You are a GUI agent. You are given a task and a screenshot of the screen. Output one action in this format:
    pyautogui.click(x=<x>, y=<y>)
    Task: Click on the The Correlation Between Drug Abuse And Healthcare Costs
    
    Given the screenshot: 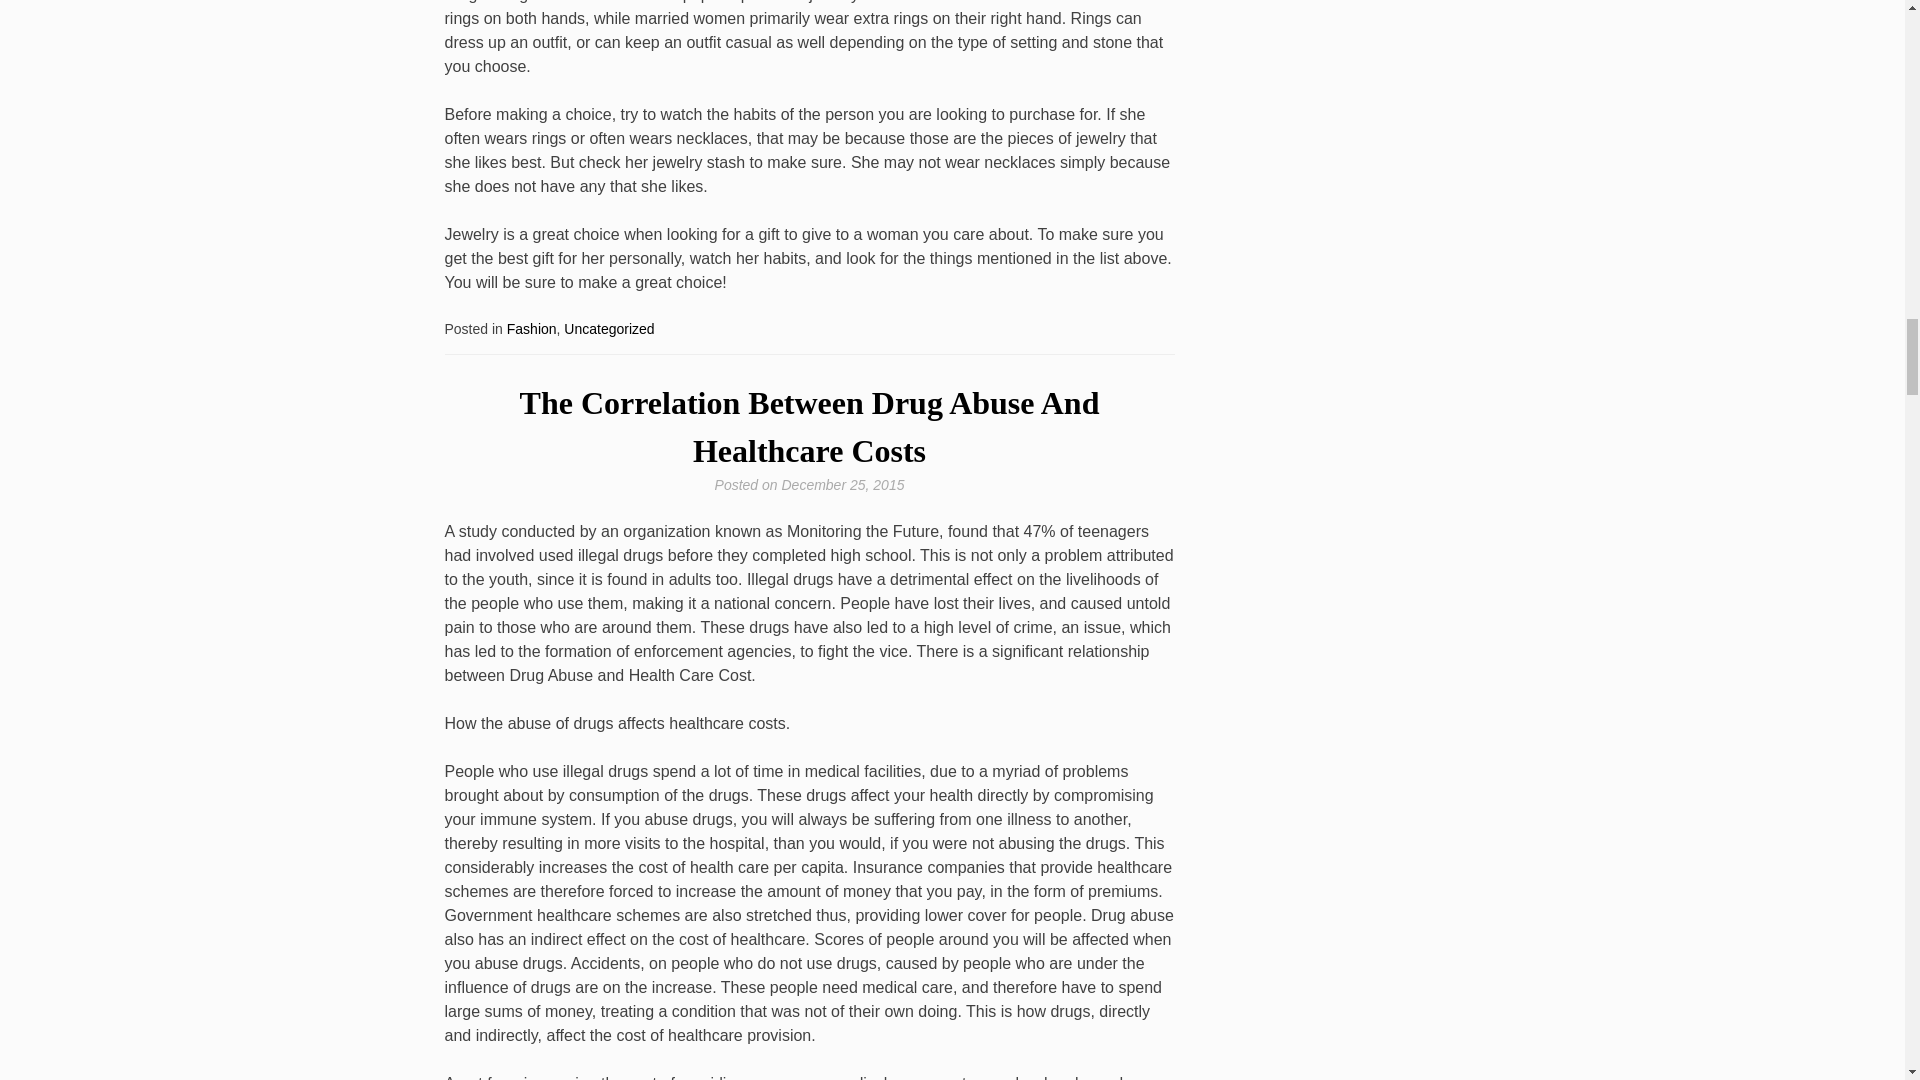 What is the action you would take?
    pyautogui.click(x=810, y=426)
    